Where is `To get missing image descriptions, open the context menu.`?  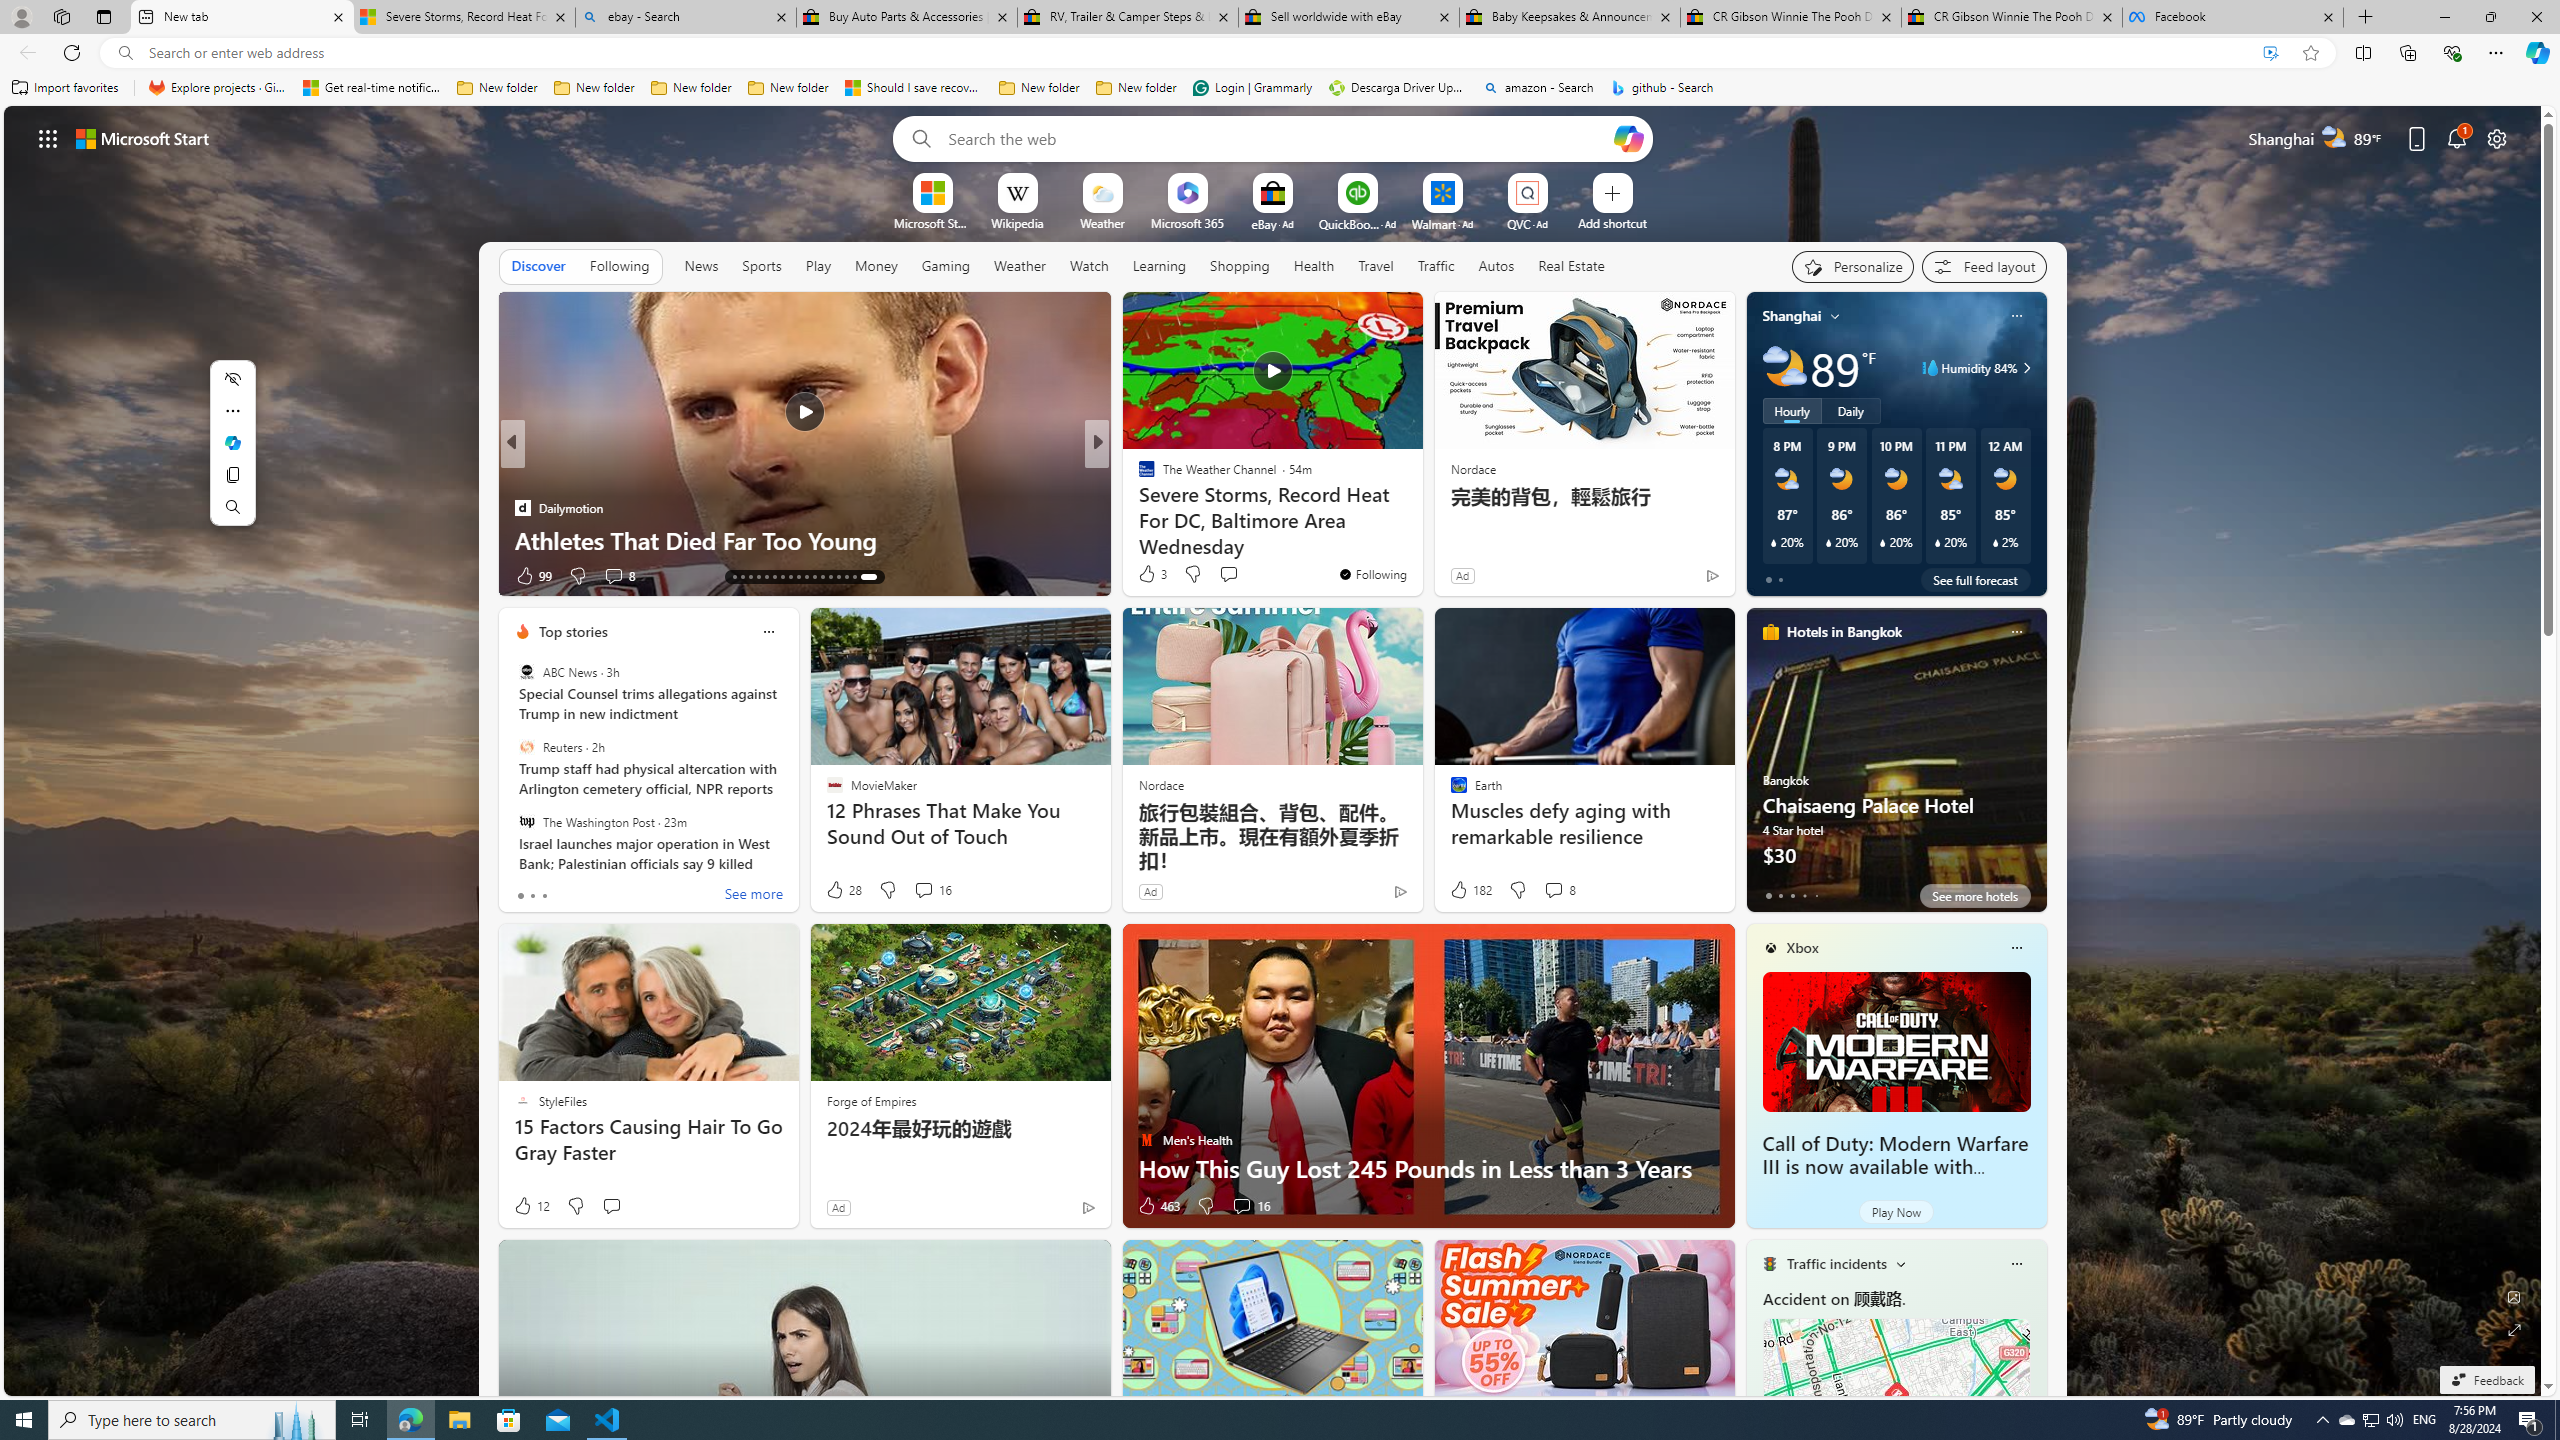
To get missing image descriptions, open the context menu. is located at coordinates (932, 192).